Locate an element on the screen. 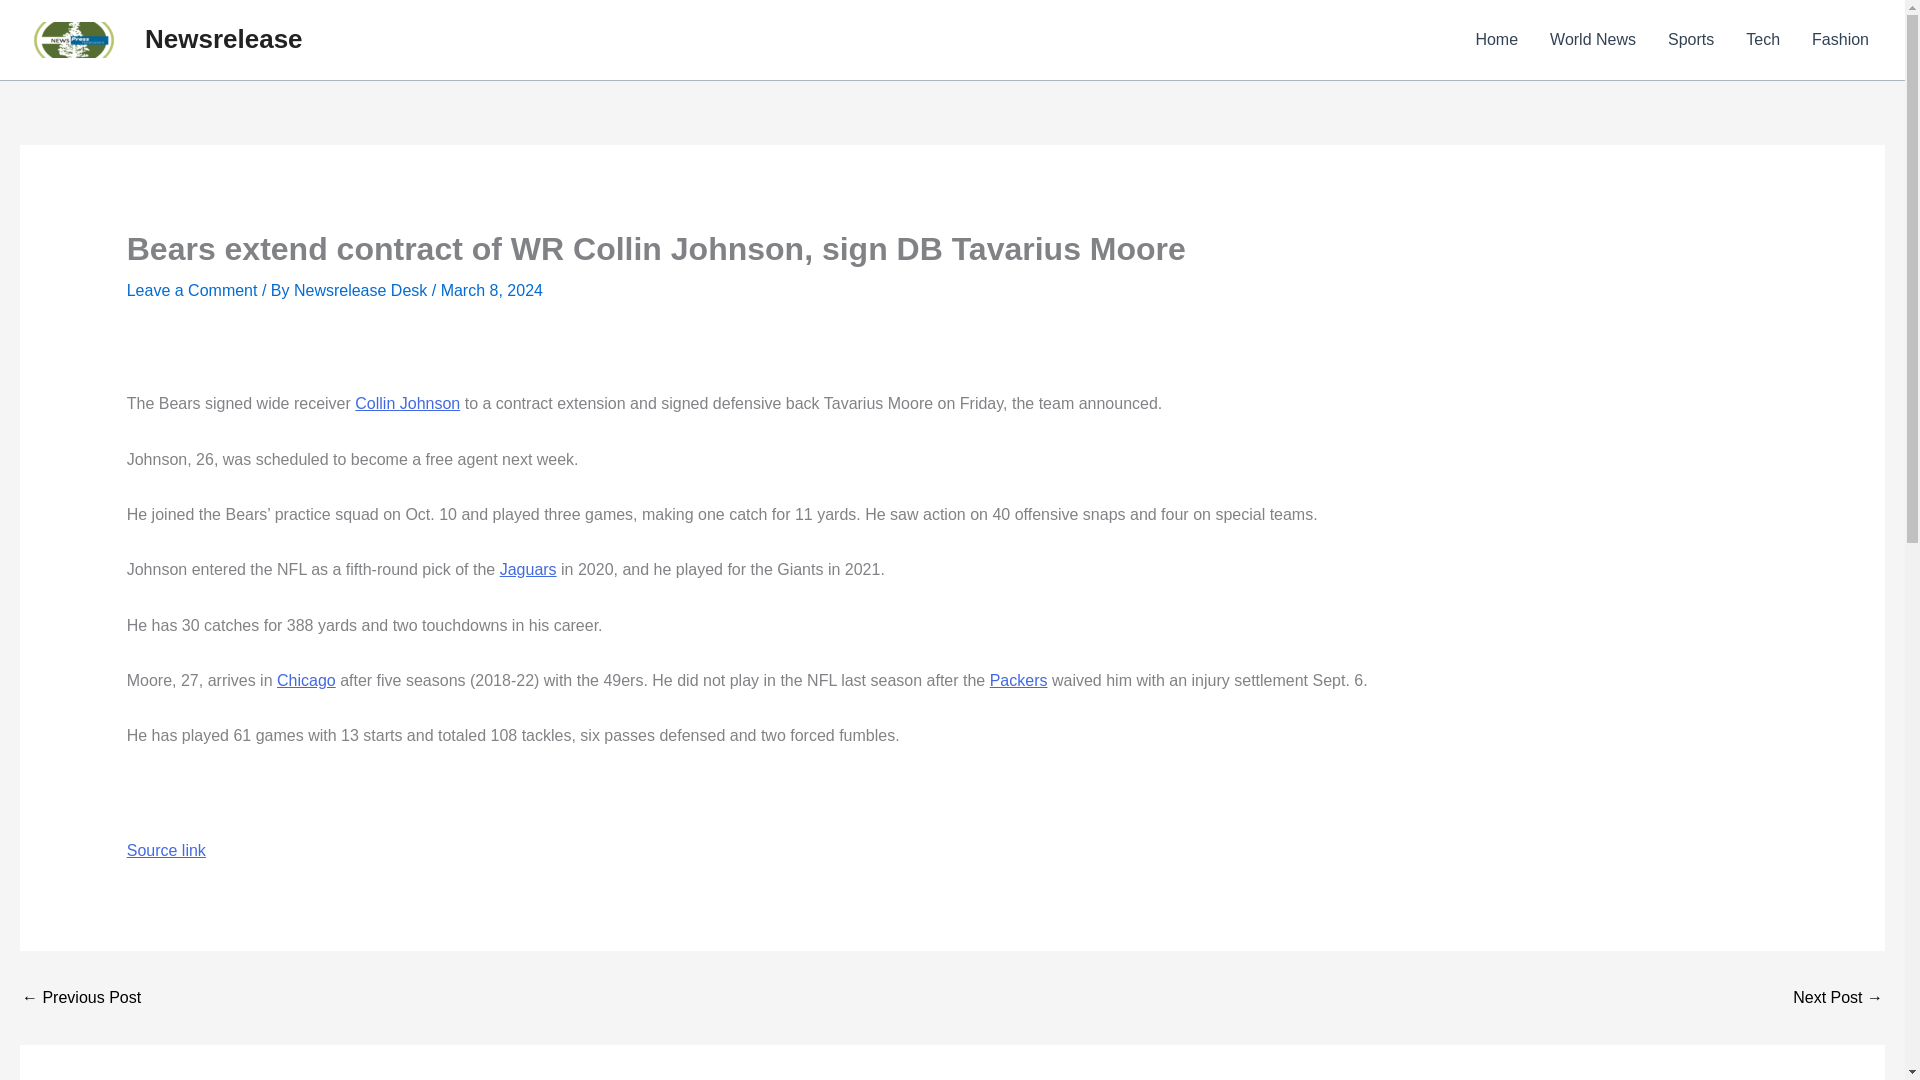  Newsrelease Desk is located at coordinates (362, 290).